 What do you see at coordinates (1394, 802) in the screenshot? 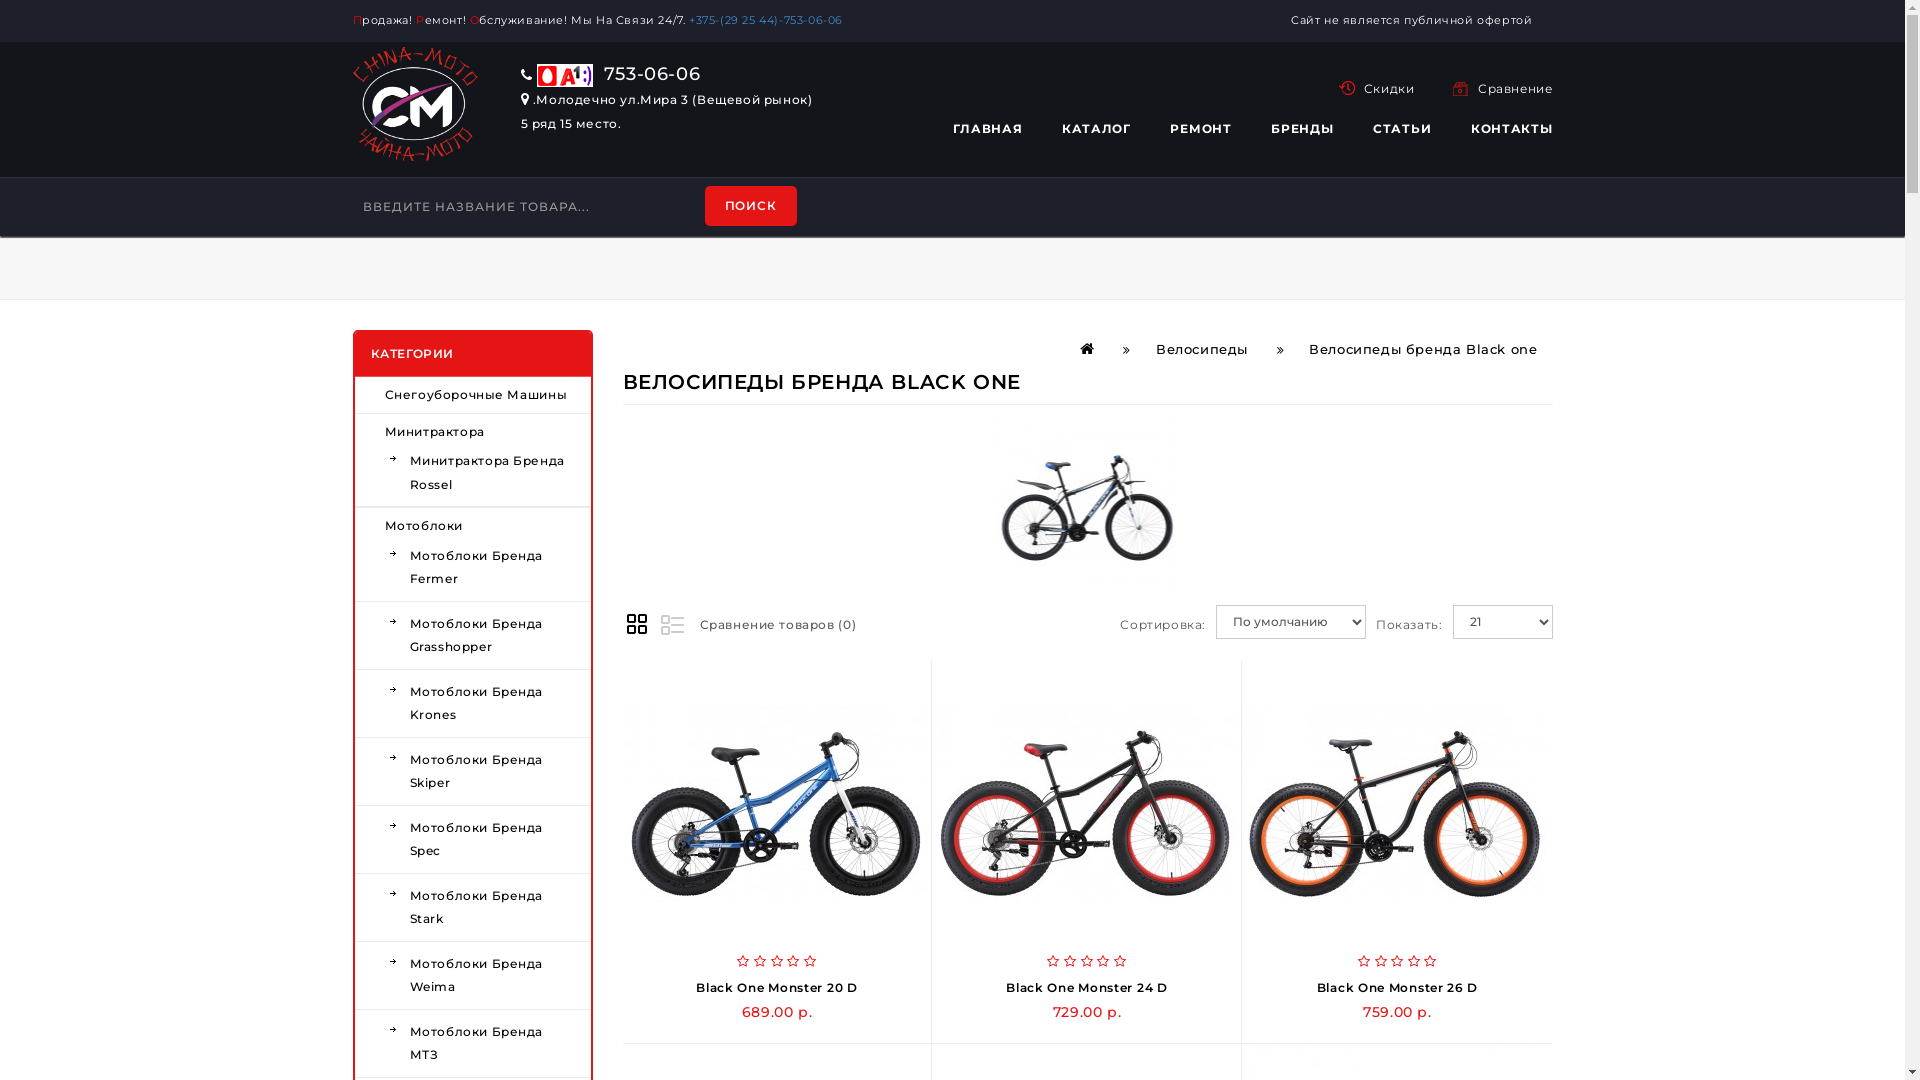
I see `Black One Monster 26 D` at bounding box center [1394, 802].